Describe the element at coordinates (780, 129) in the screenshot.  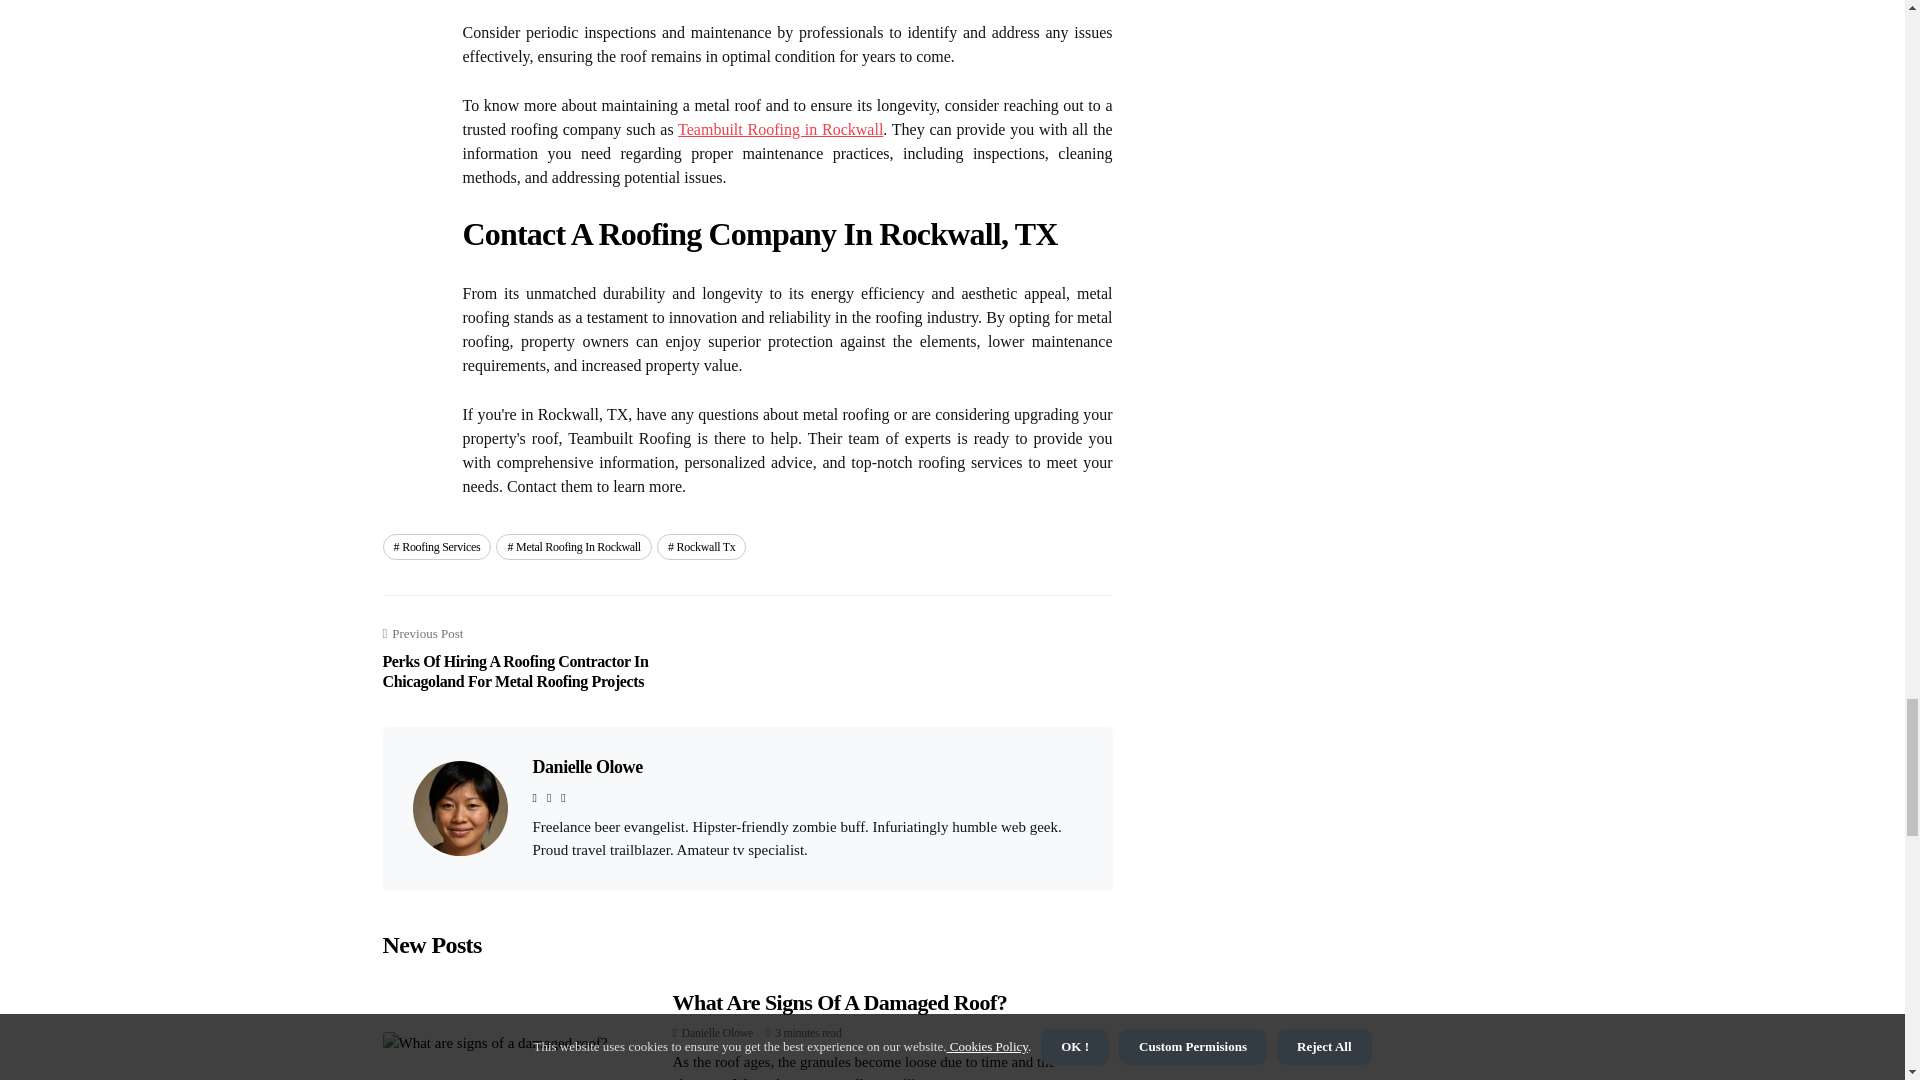
I see `Teambuilt Roofing in Rockwall` at that location.